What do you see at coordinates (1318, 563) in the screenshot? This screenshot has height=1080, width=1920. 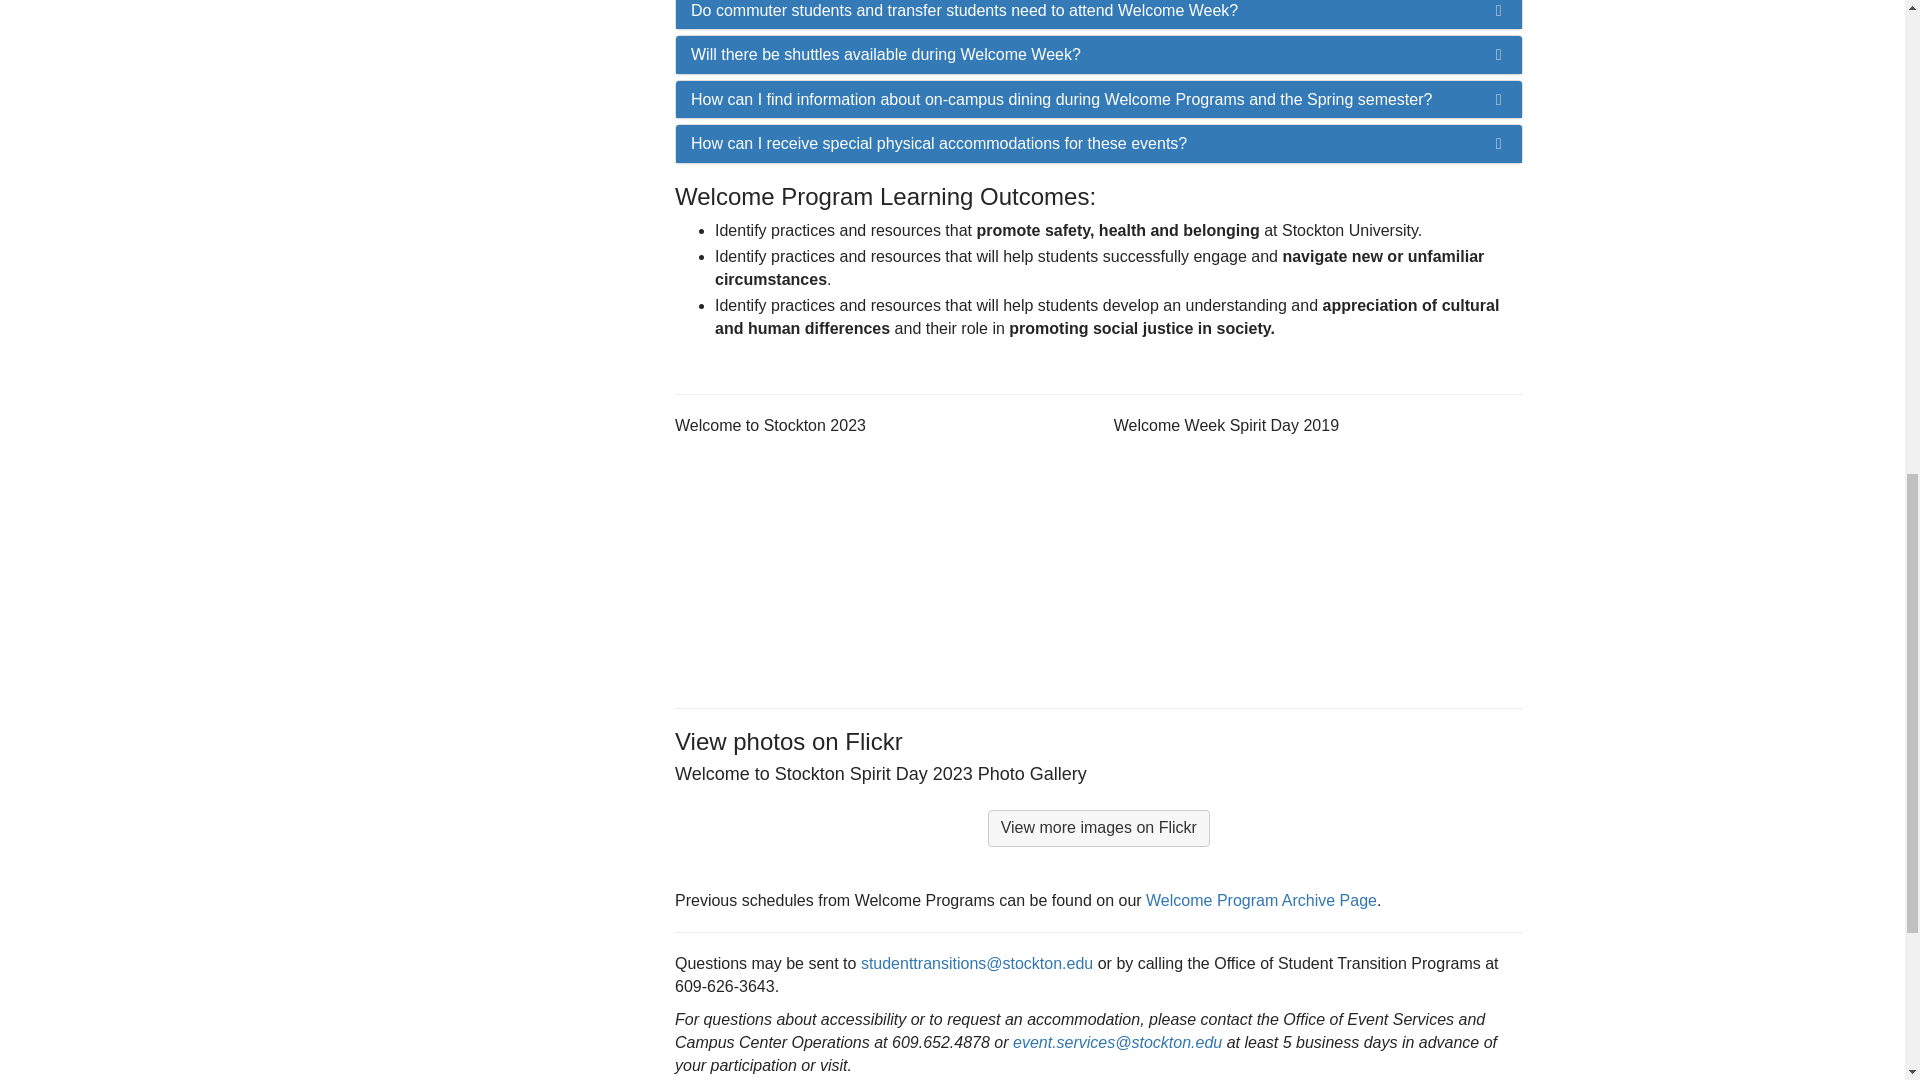 I see `Welcome Week Spirit Day 2019` at bounding box center [1318, 563].